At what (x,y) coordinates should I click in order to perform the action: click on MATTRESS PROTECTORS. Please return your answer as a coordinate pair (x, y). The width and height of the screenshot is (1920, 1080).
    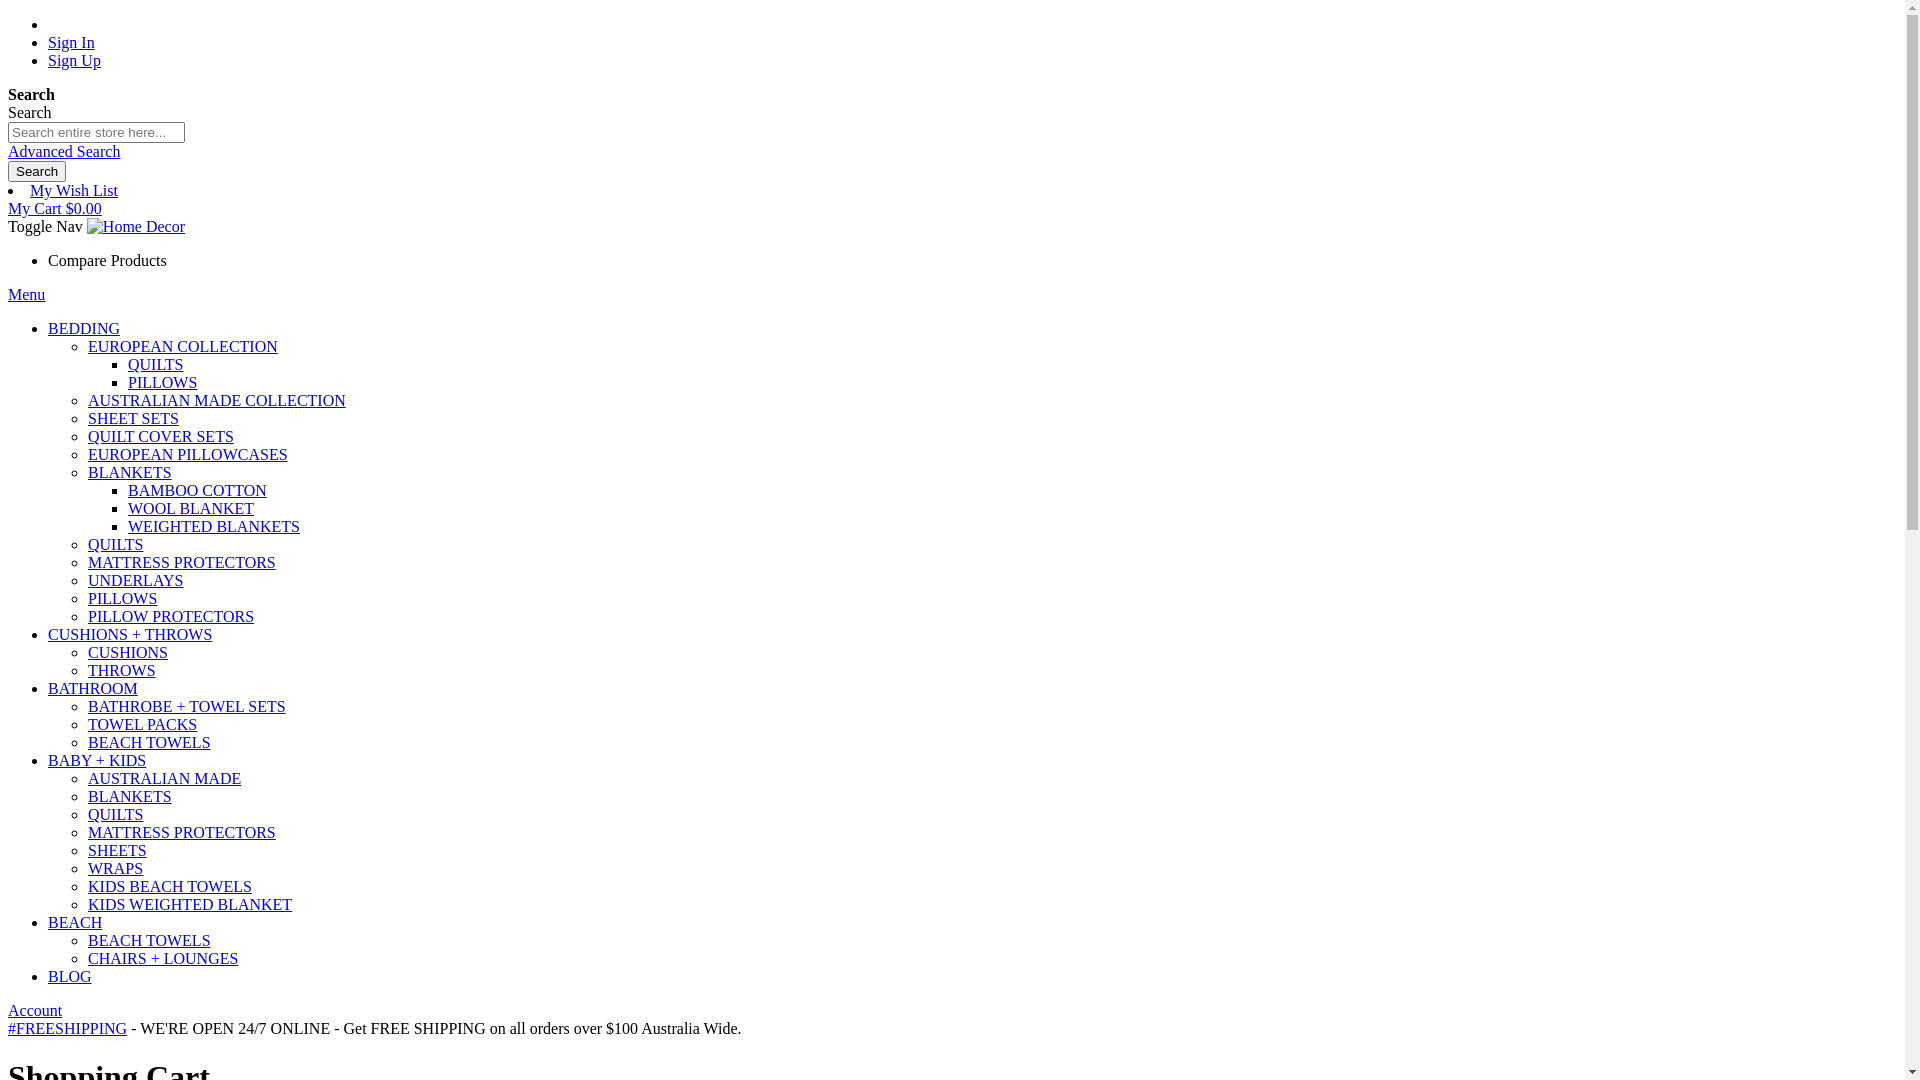
    Looking at the image, I should click on (182, 562).